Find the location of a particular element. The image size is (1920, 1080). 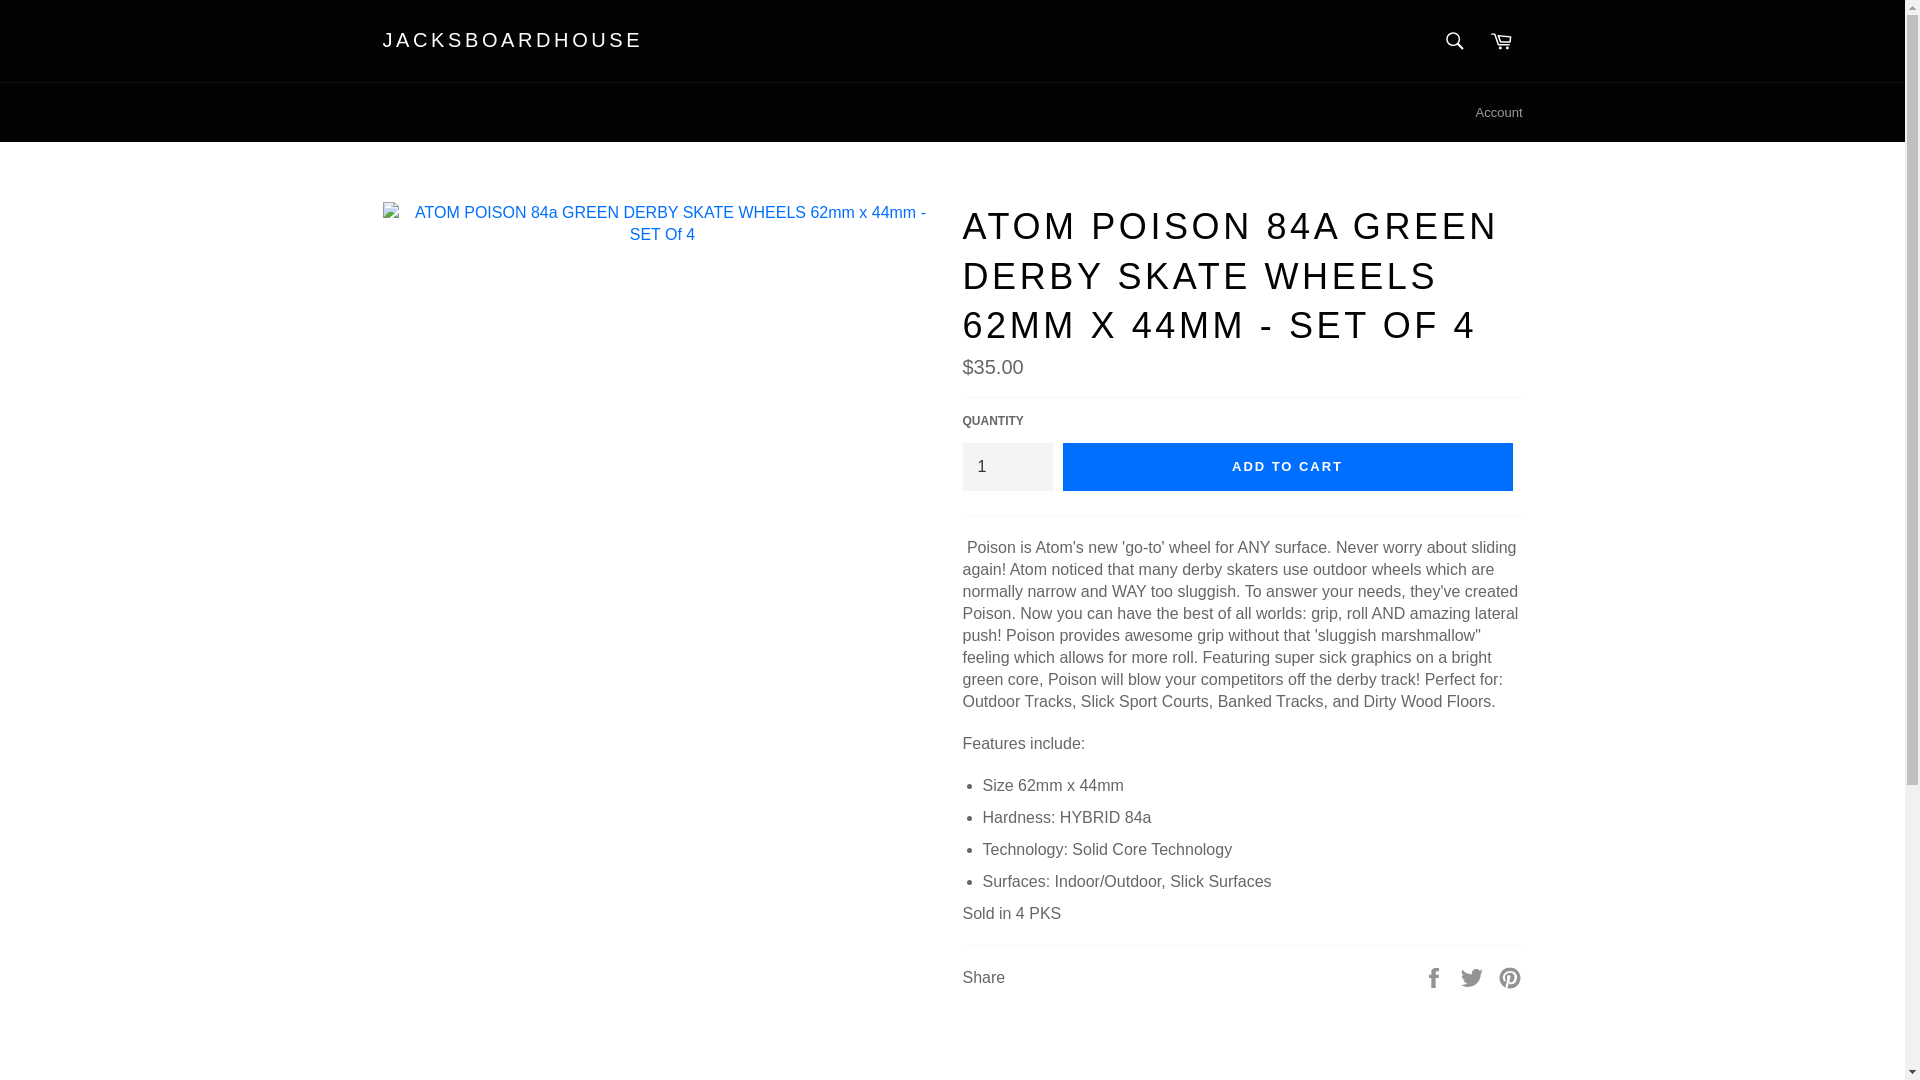

1 is located at coordinates (1006, 466).